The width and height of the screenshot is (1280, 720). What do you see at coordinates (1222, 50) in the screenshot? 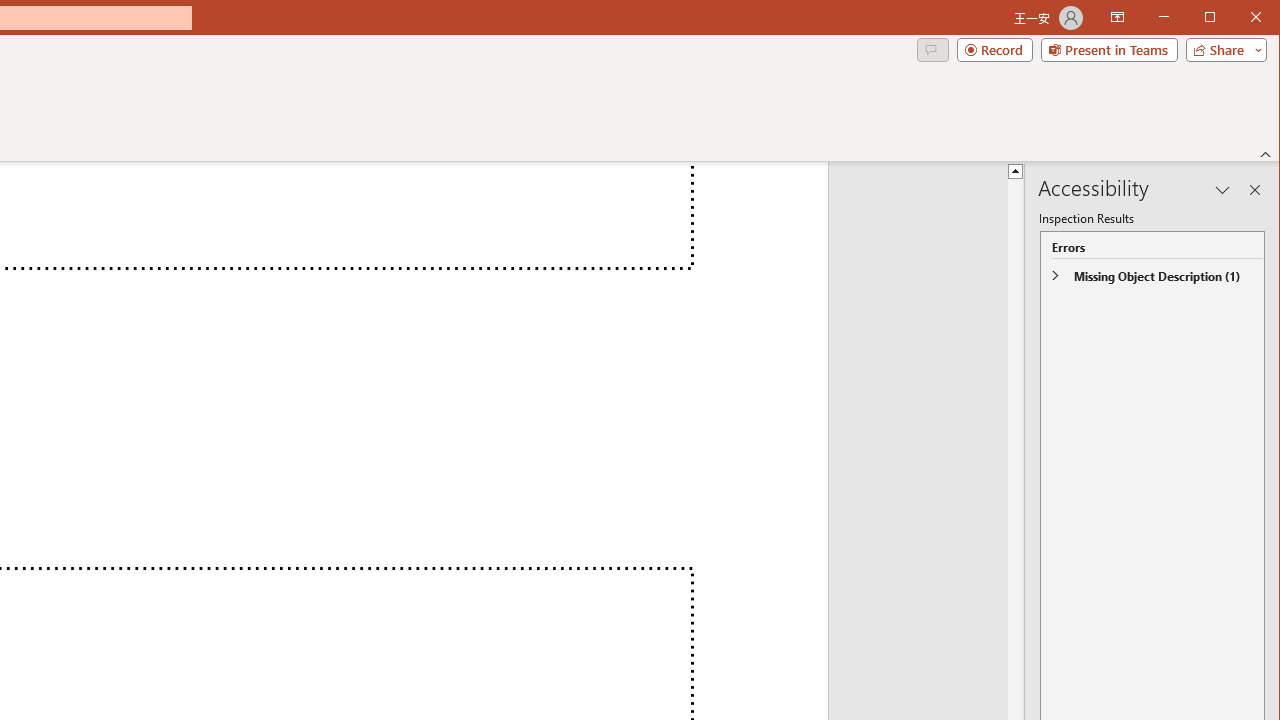
I see `Share` at bounding box center [1222, 50].